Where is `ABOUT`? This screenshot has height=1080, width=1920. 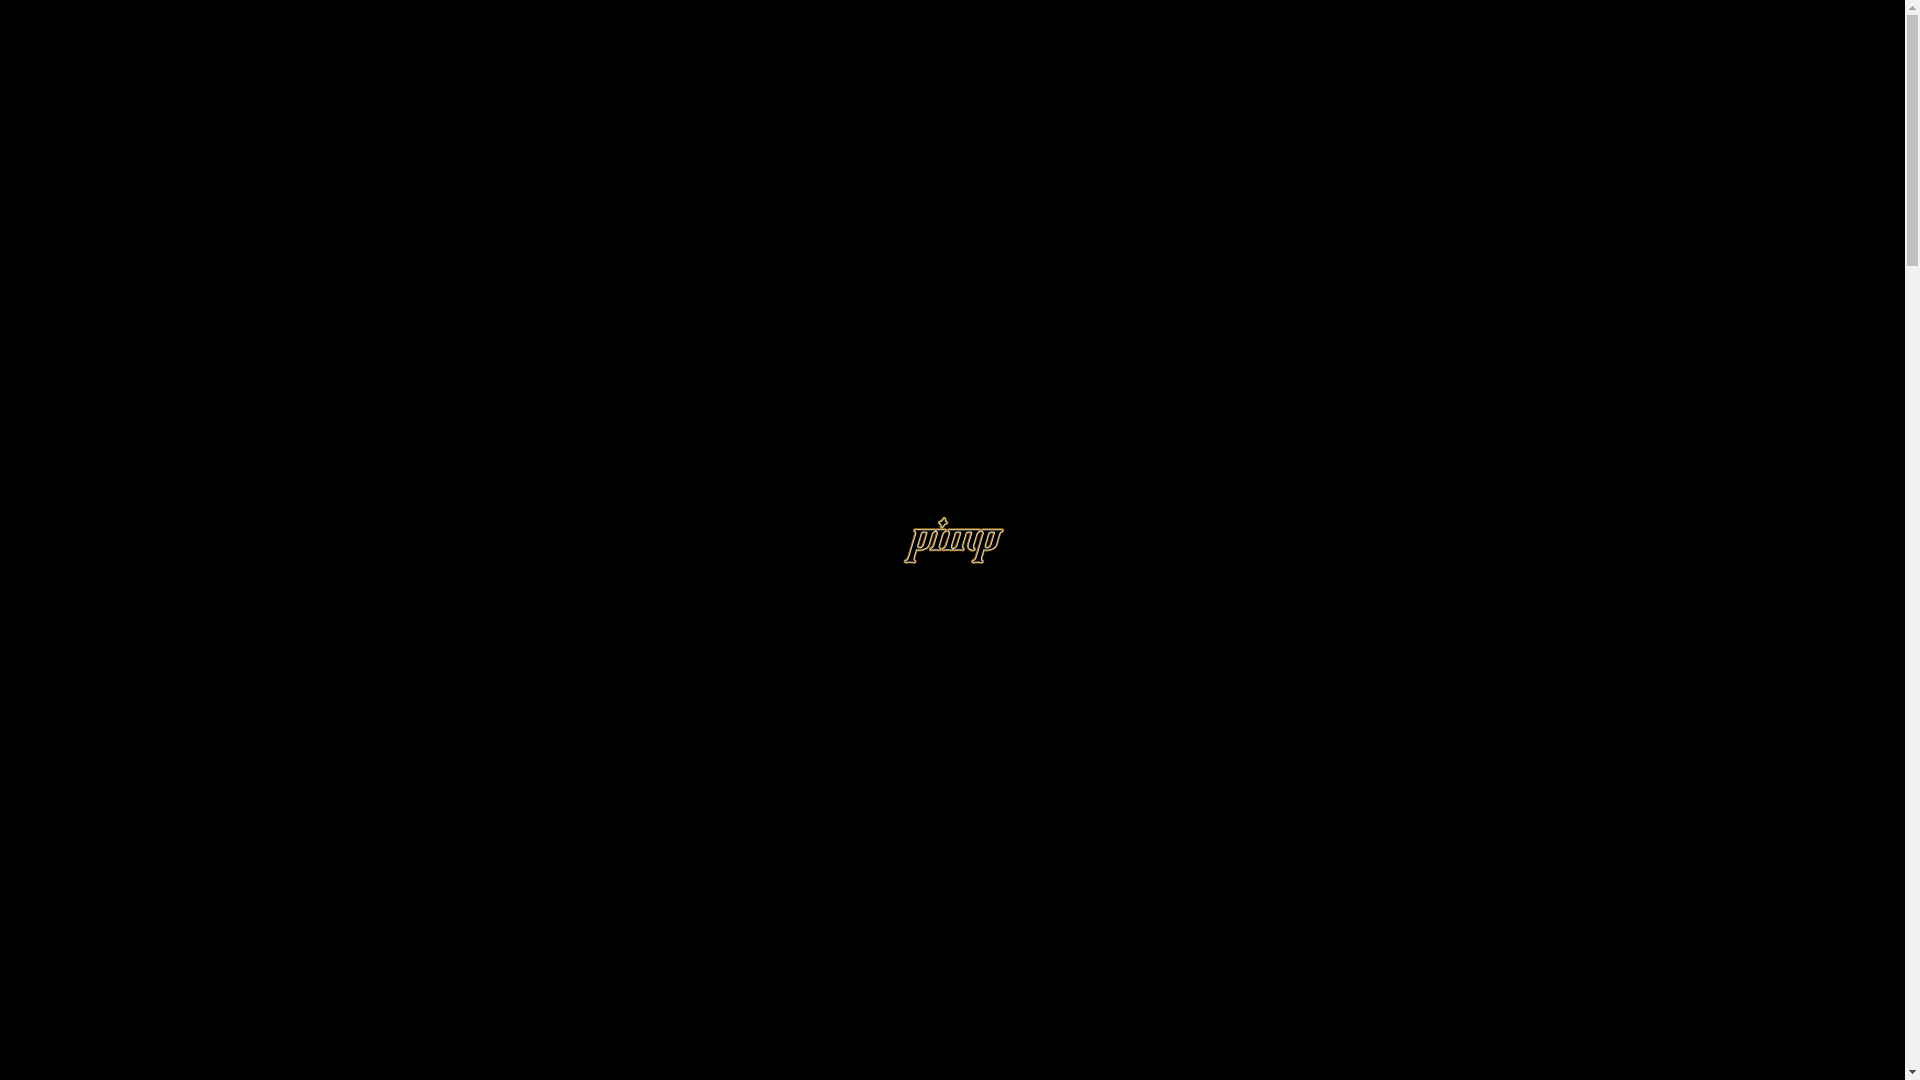
ABOUT is located at coordinates (1231, 18).